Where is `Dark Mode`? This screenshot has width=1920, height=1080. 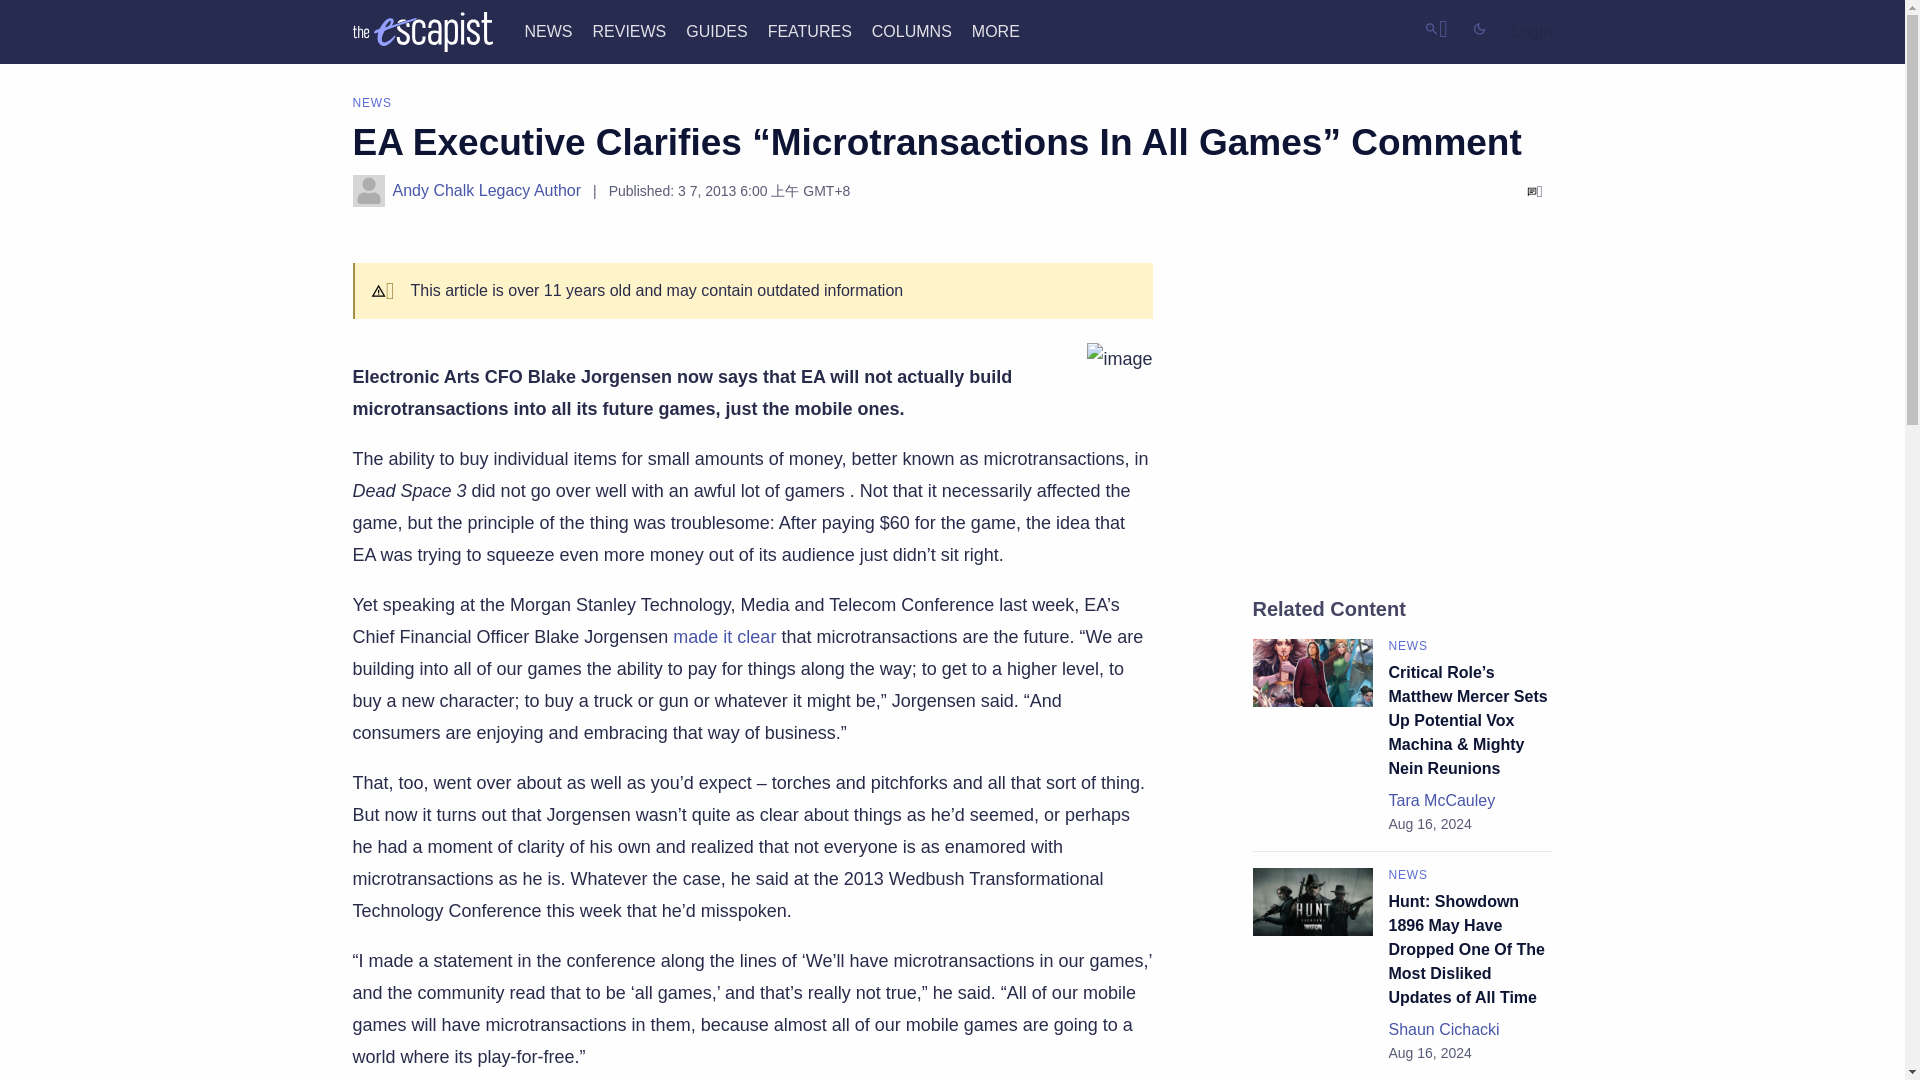 Dark Mode is located at coordinates (1483, 28).